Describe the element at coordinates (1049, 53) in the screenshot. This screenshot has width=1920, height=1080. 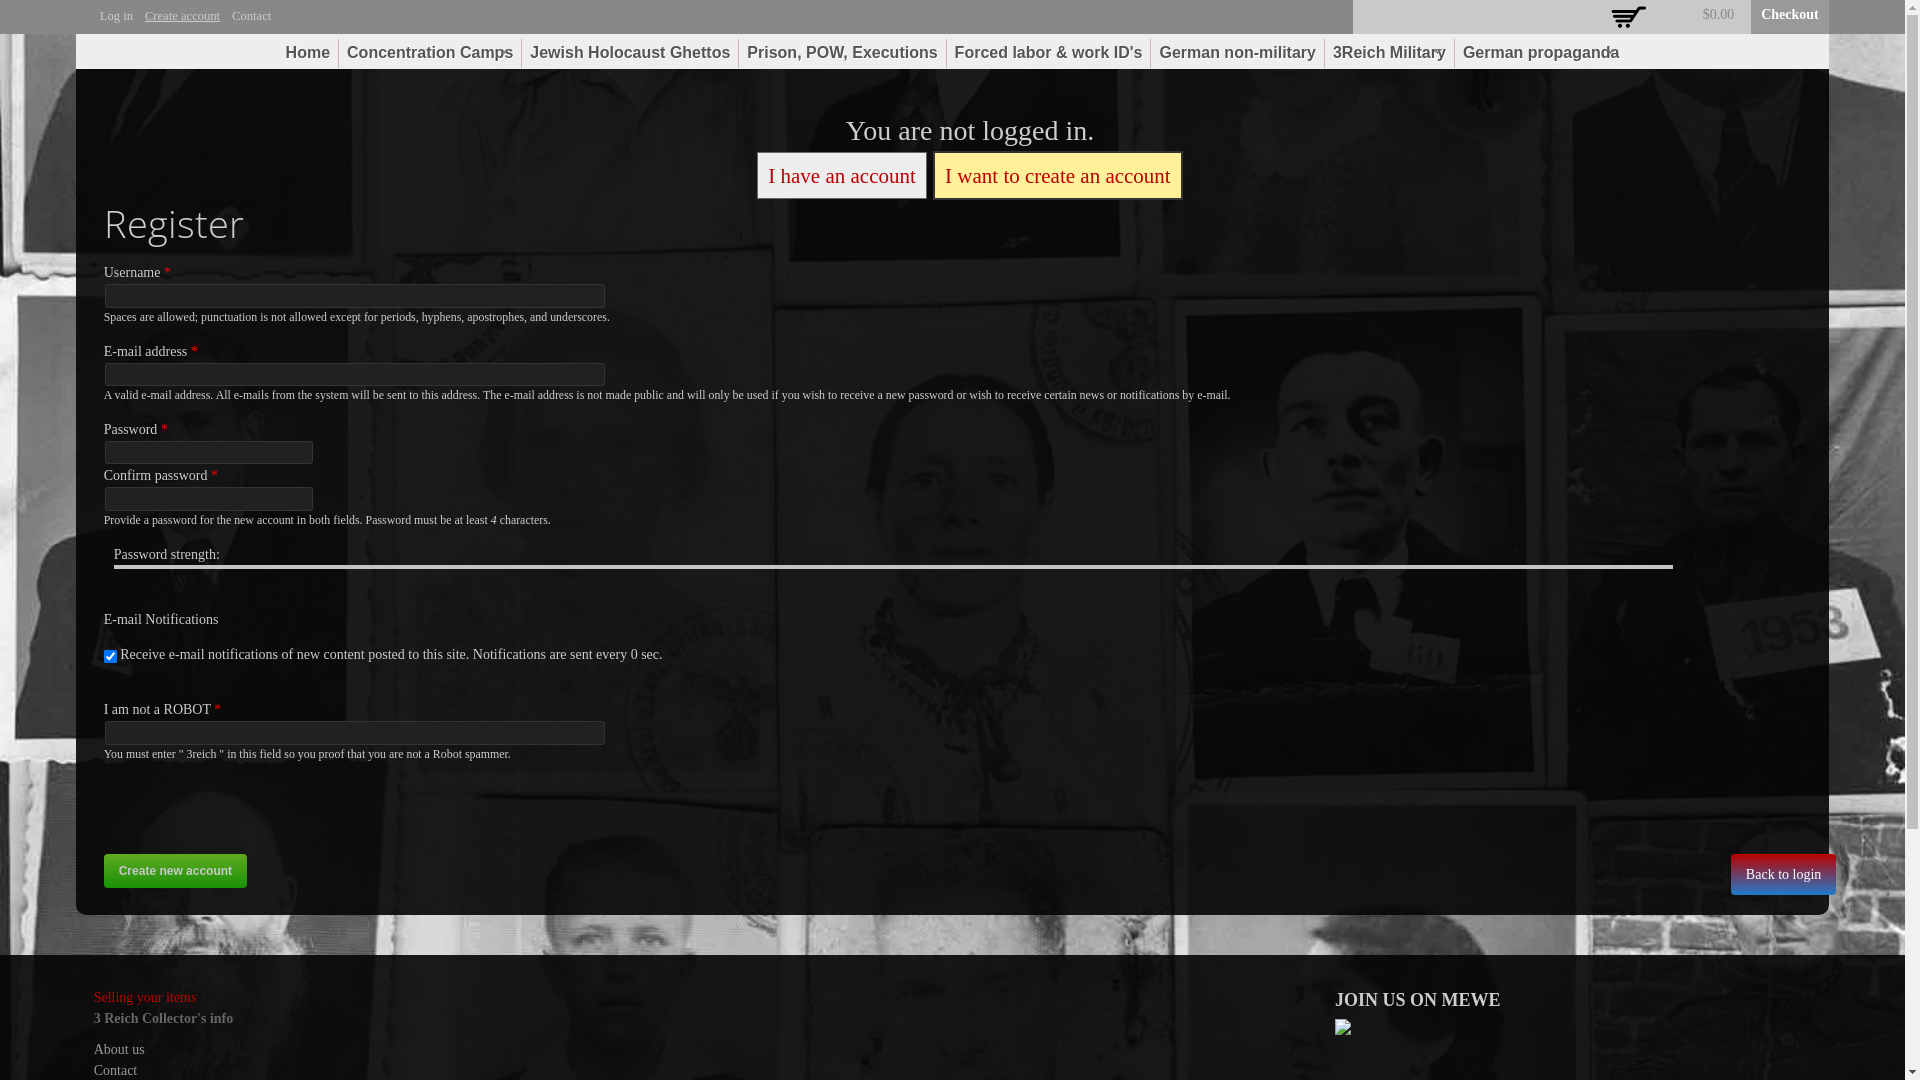
I see `Forced labor & work ID's` at that location.